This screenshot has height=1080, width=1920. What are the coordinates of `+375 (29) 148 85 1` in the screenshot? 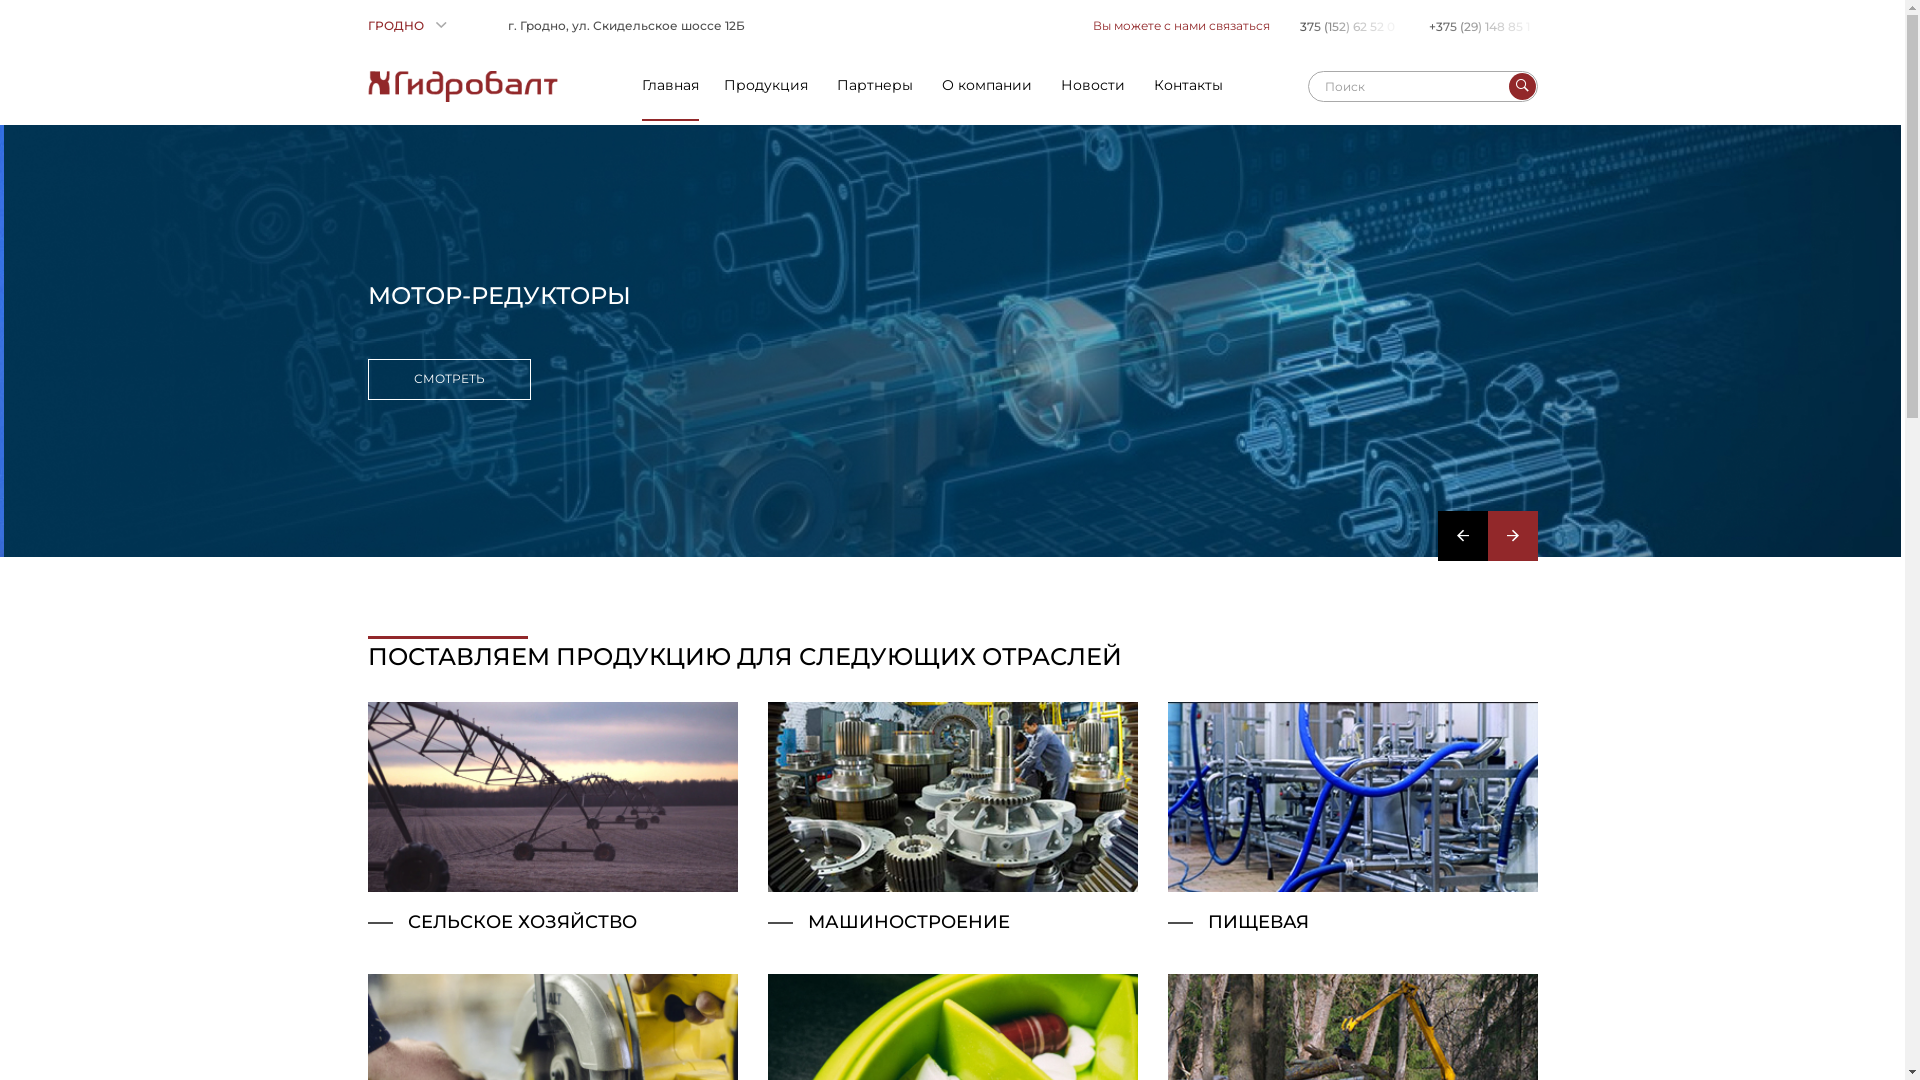 It's located at (1482, 26).